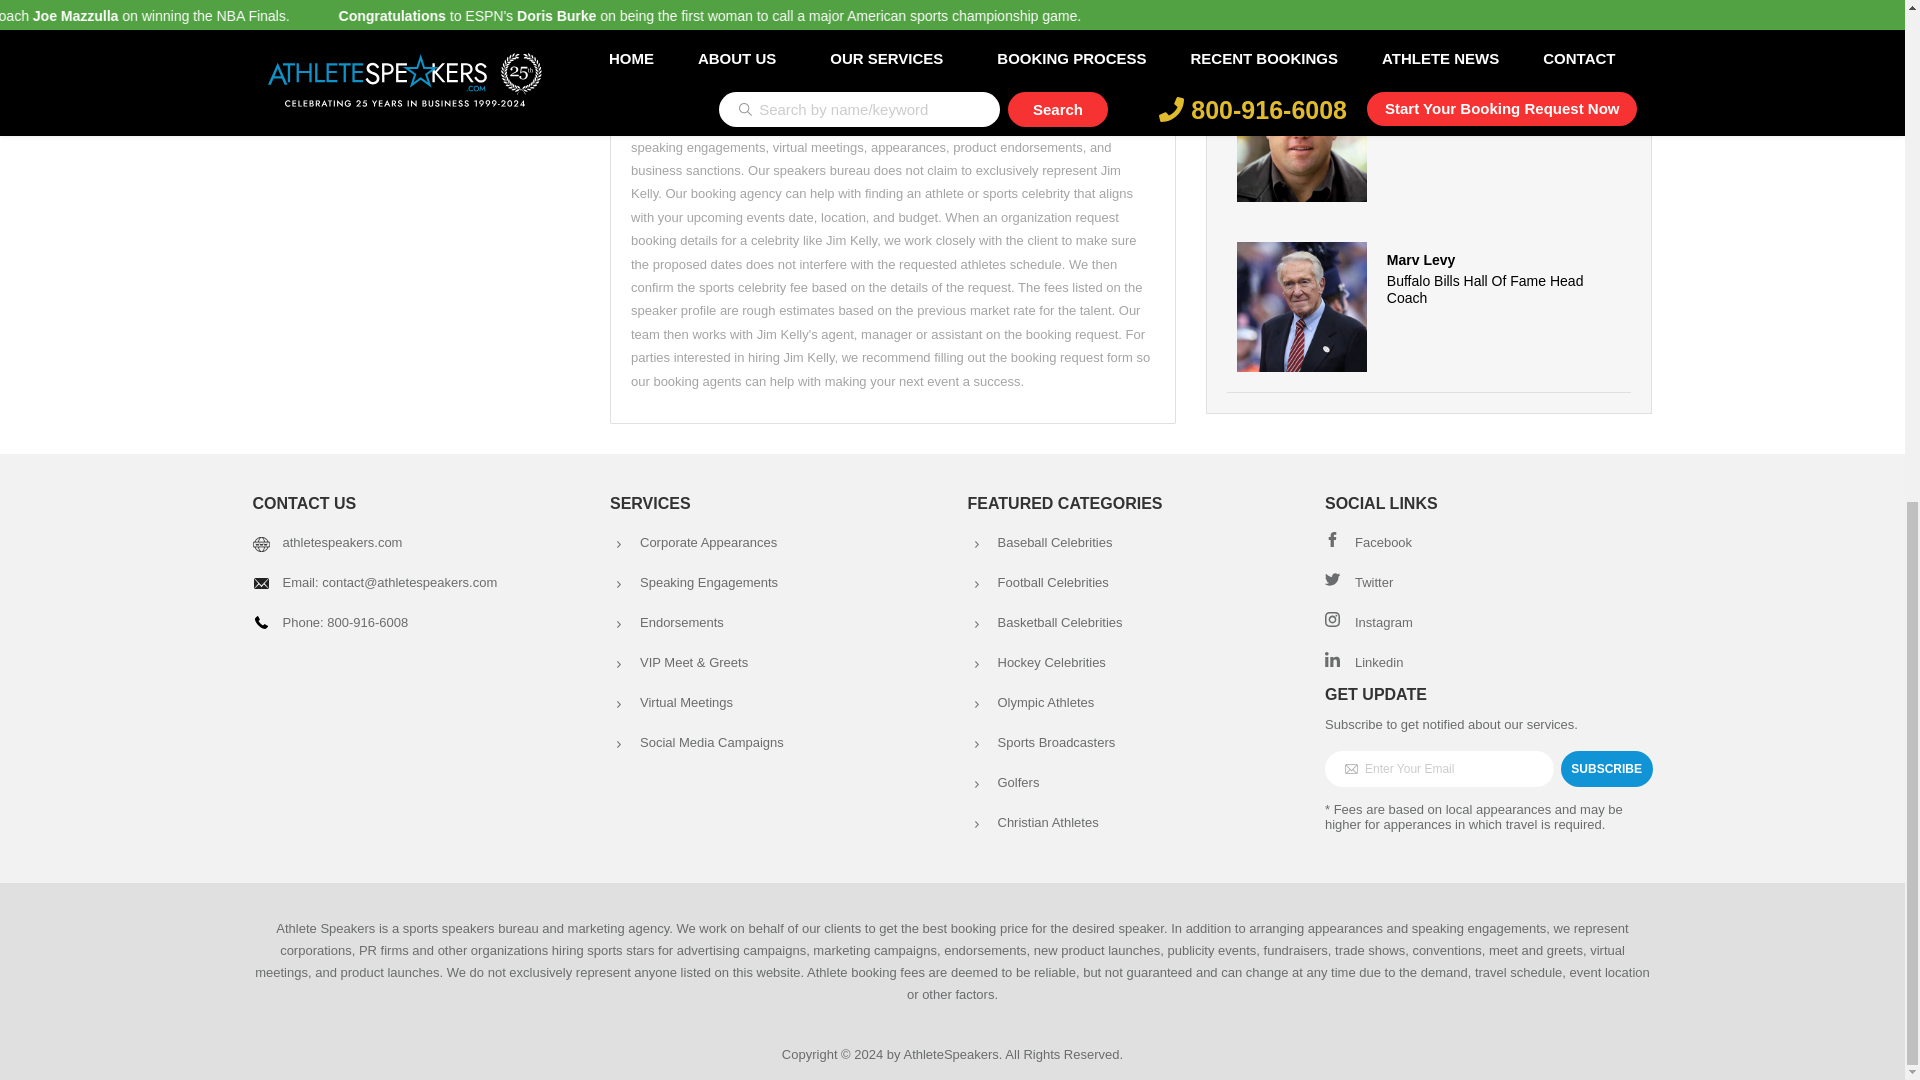 The width and height of the screenshot is (1920, 1080). What do you see at coordinates (344, 622) in the screenshot?
I see `Phone: 800-916-6008` at bounding box center [344, 622].